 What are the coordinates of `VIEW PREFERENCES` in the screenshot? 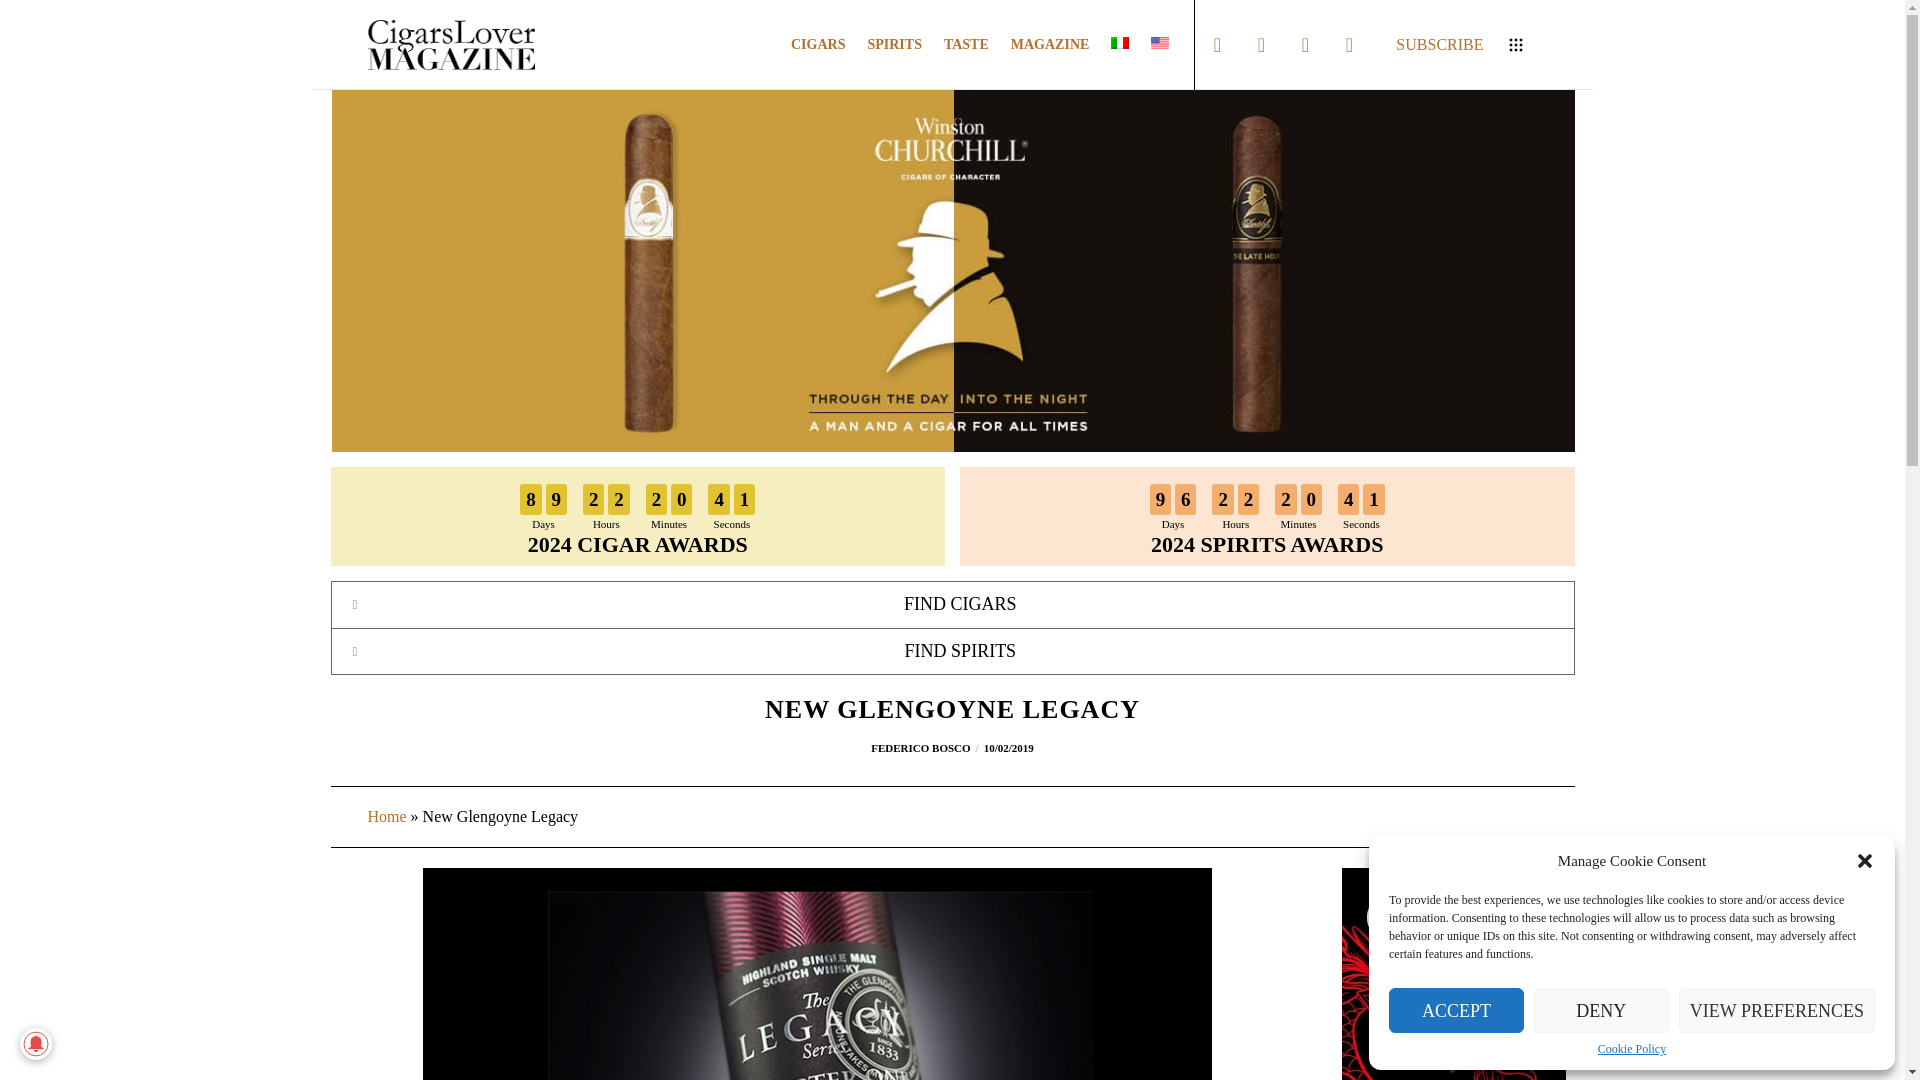 It's located at (637, 516).